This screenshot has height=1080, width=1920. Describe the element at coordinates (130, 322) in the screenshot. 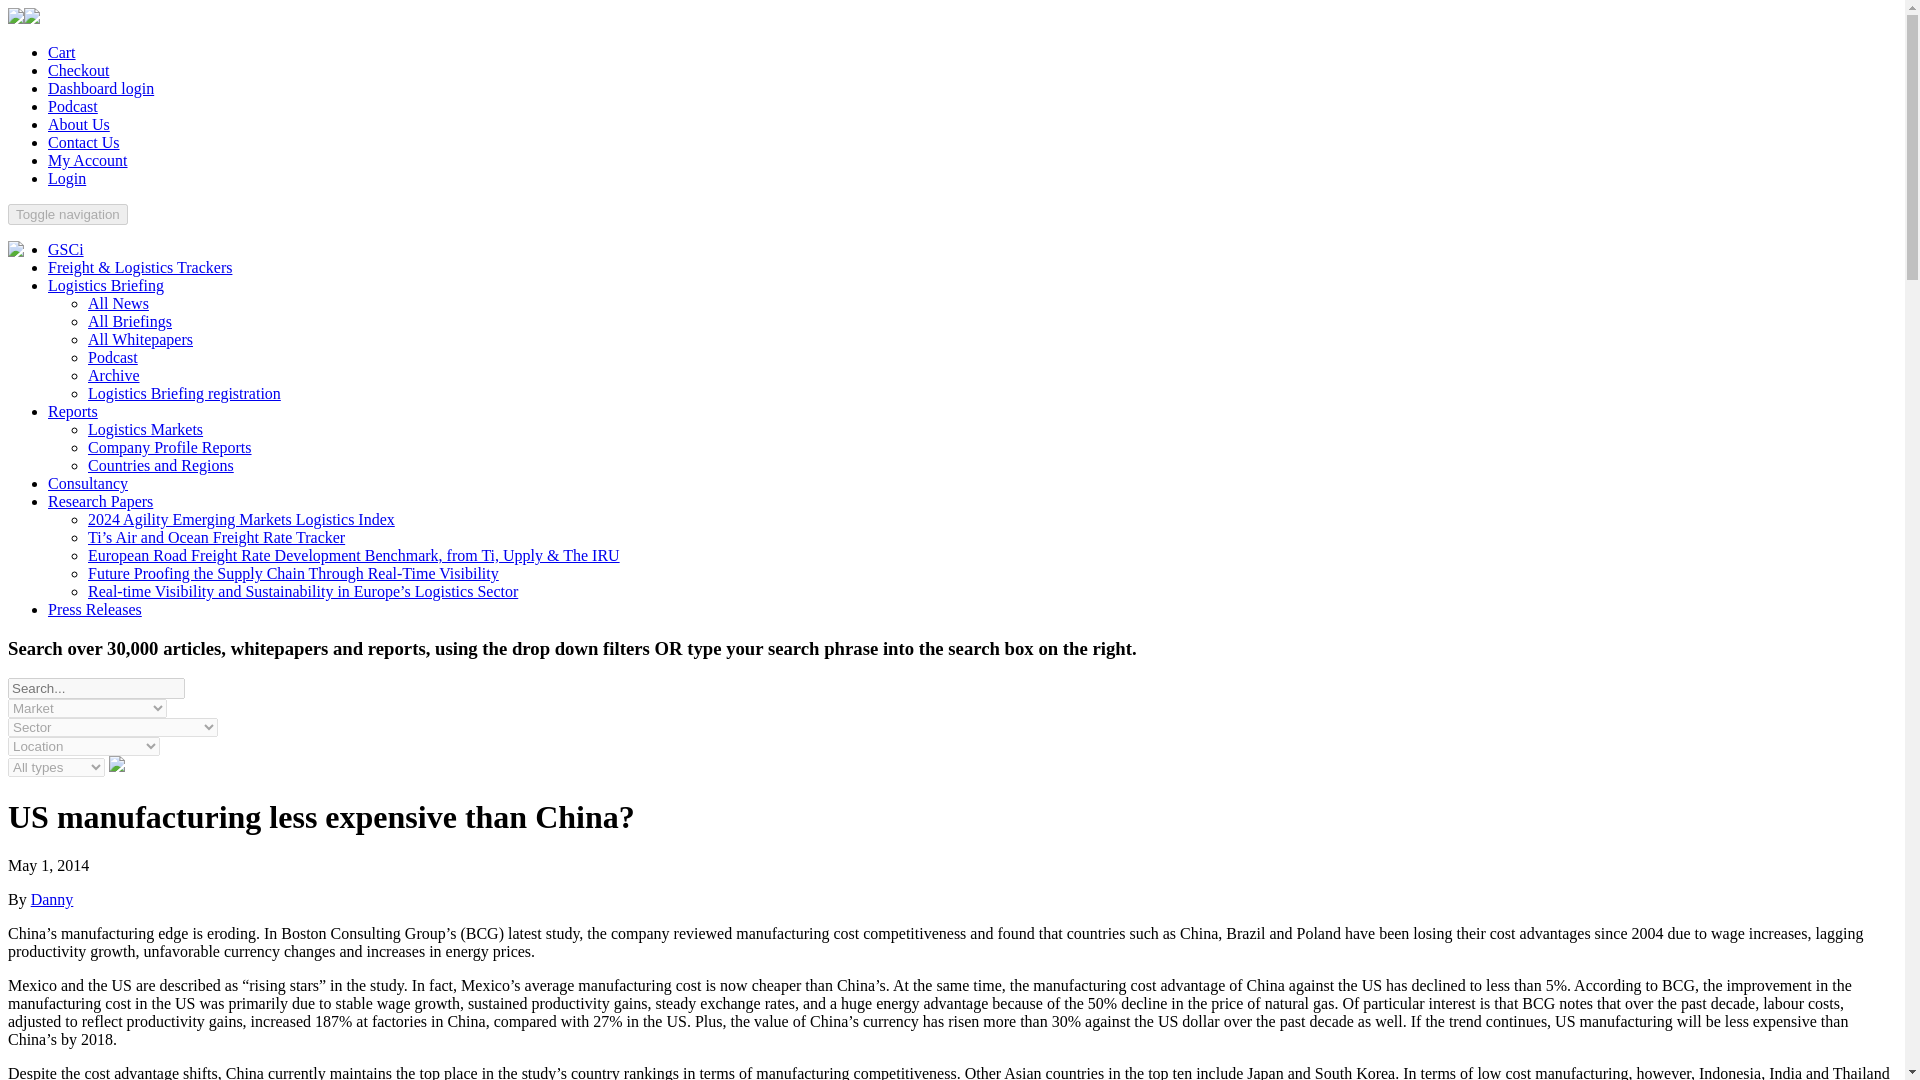

I see `All Briefings` at that location.